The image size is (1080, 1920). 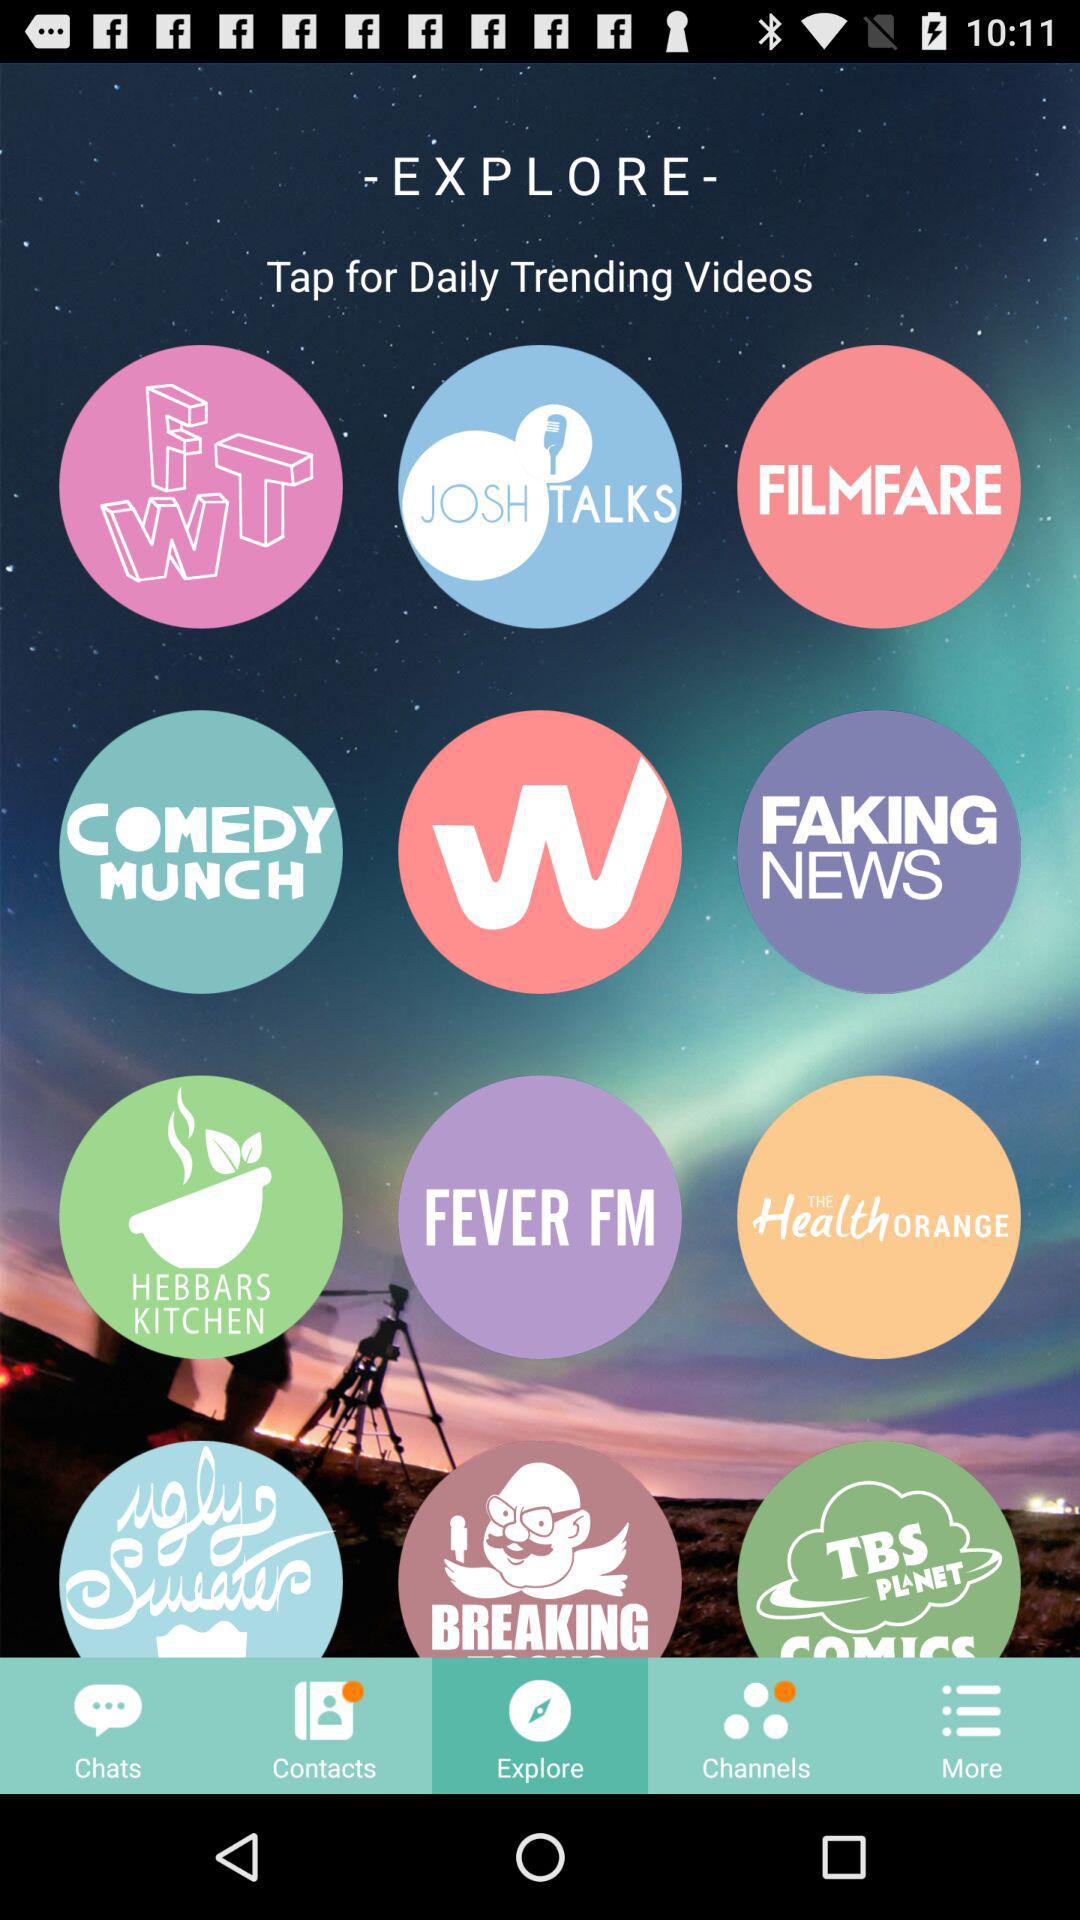 I want to click on click on the button that having a text hebbars kitchen, so click(x=201, y=1217).